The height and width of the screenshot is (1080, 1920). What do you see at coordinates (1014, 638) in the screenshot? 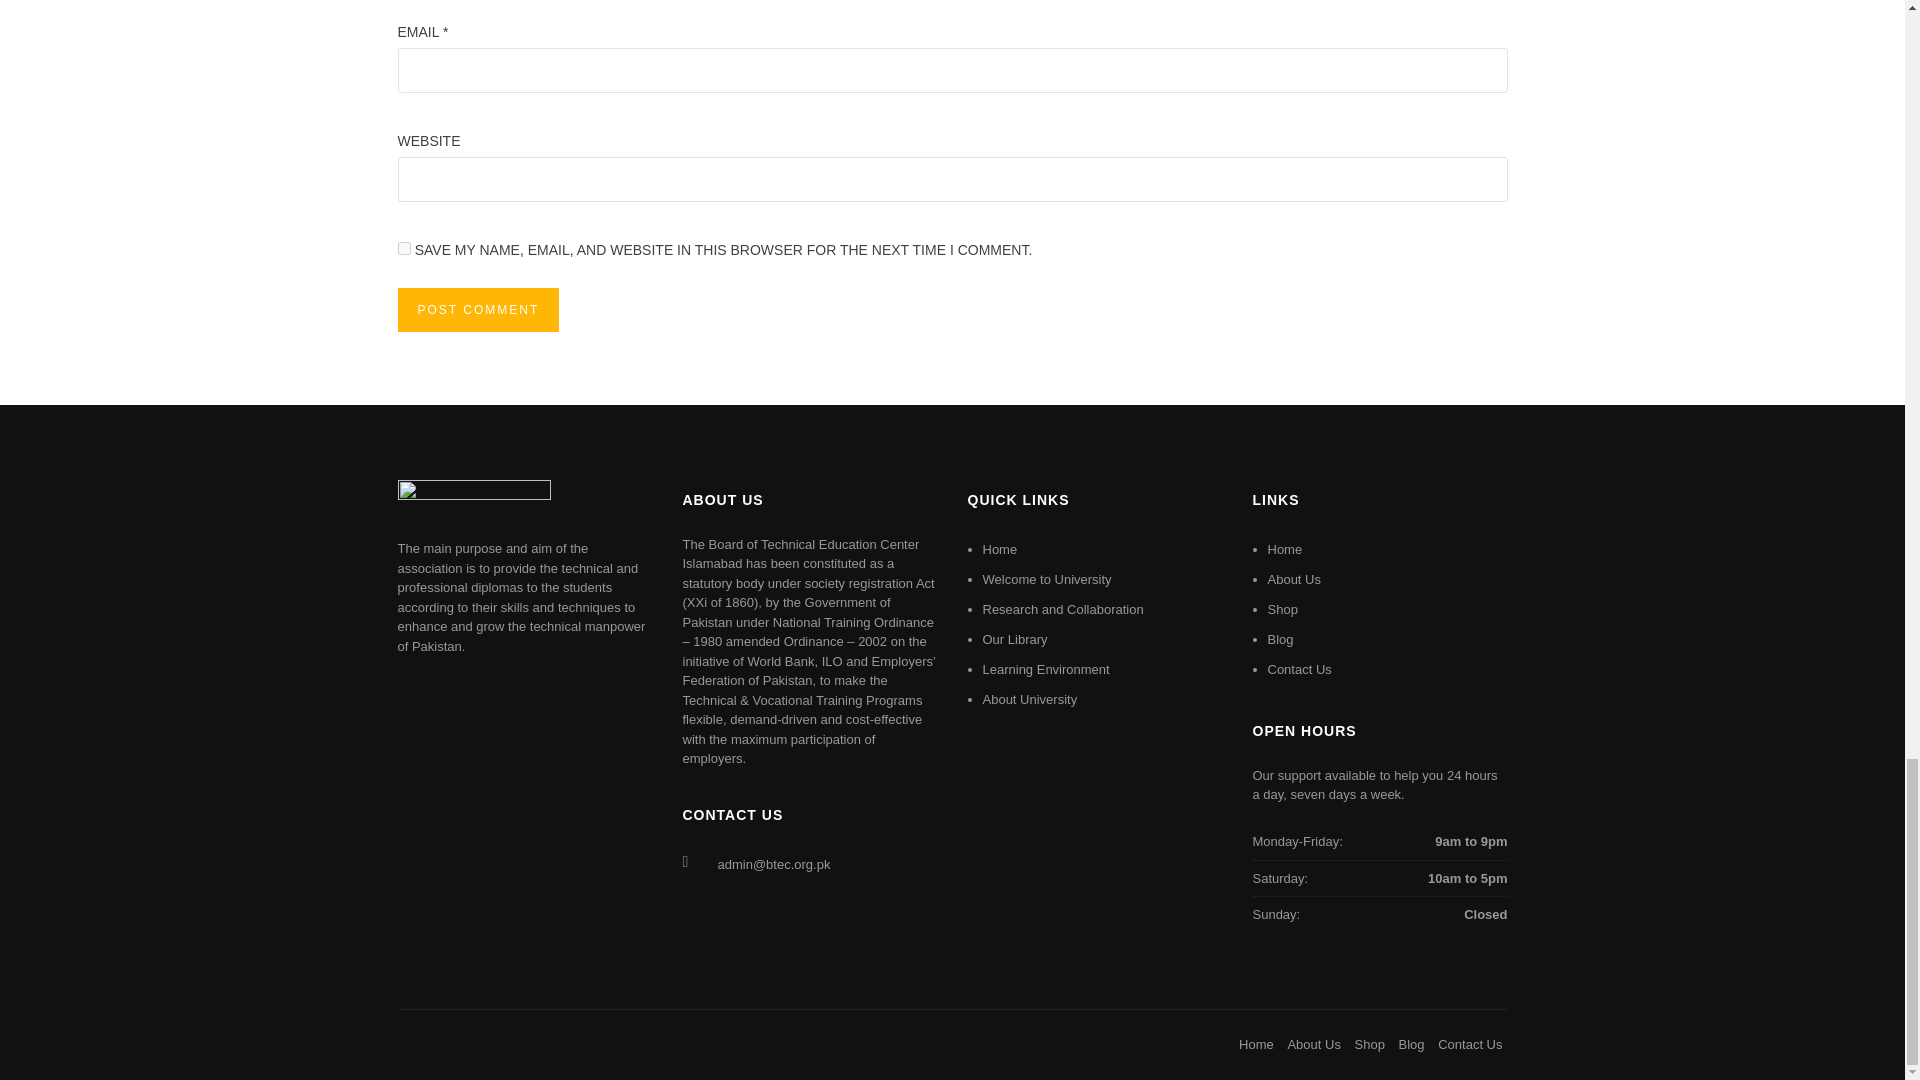
I see `Our Library` at bounding box center [1014, 638].